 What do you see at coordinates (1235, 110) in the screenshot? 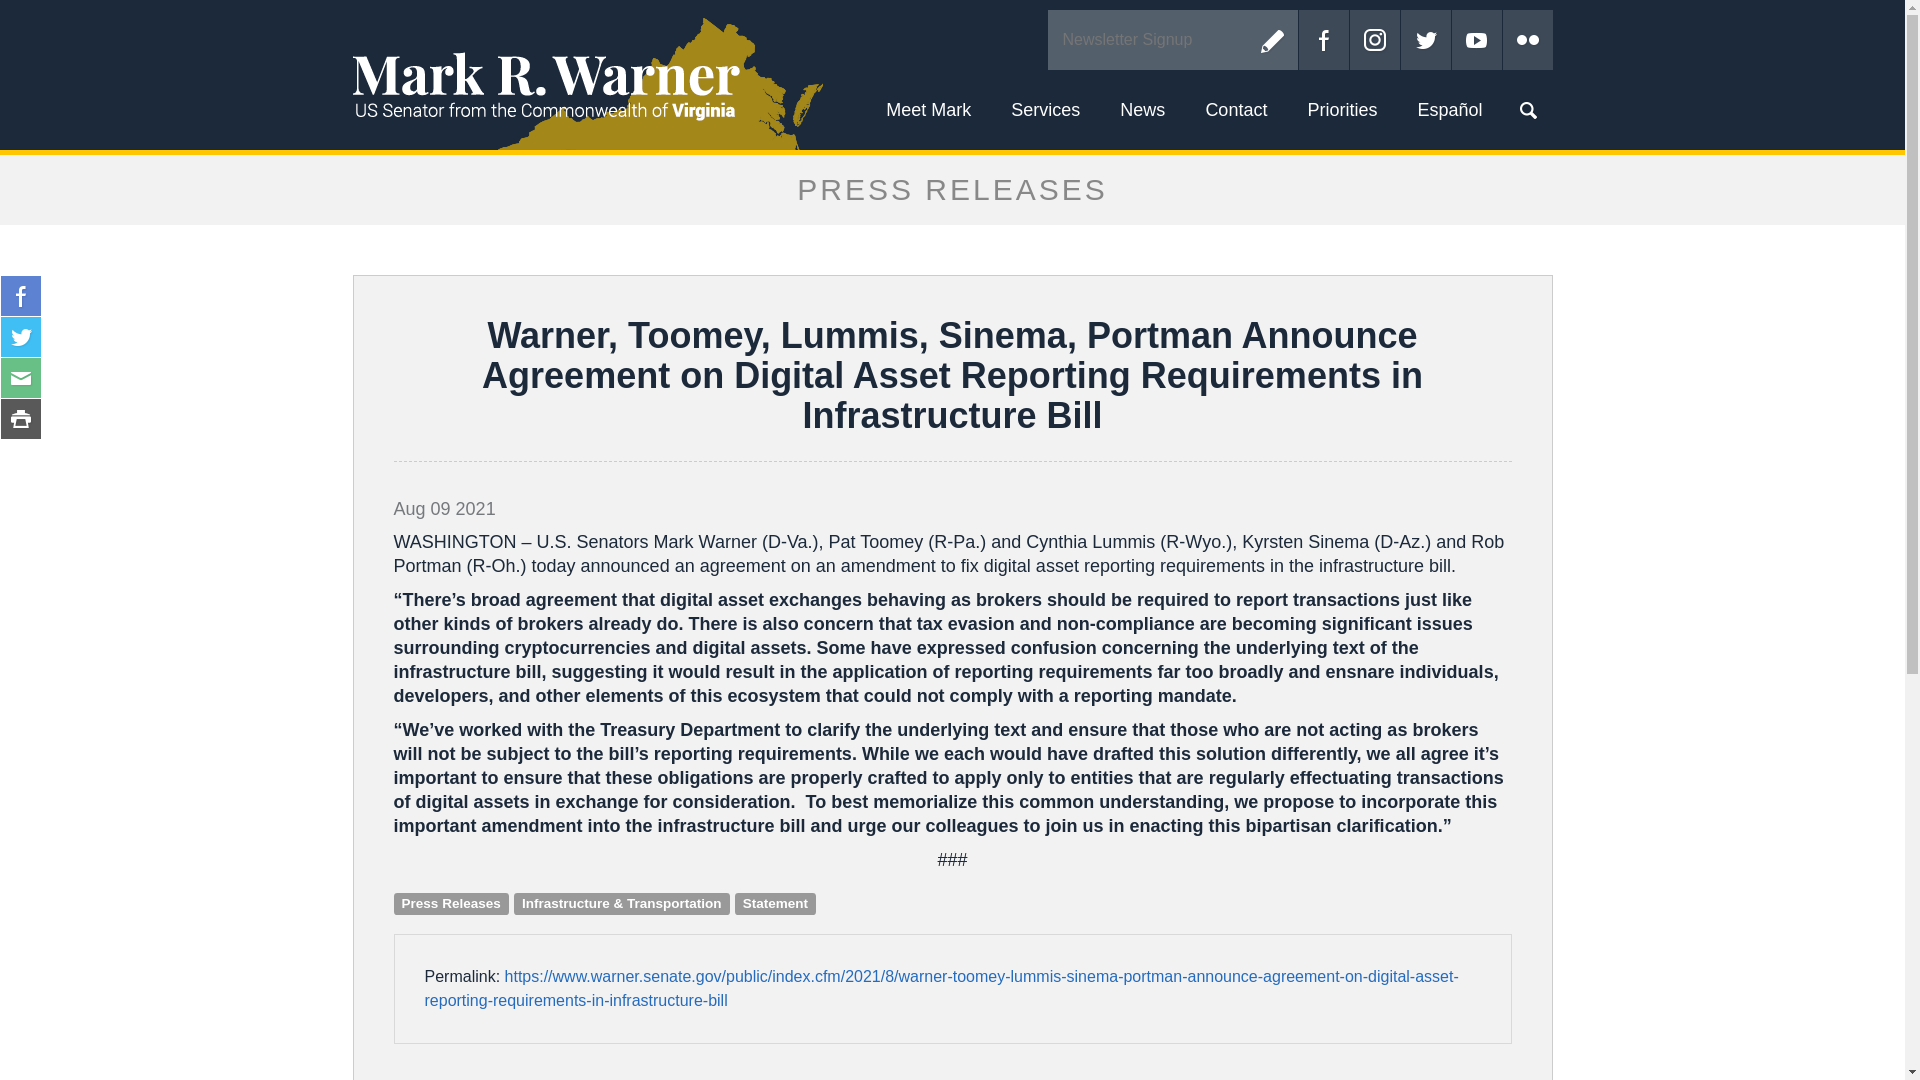
I see `Contact` at bounding box center [1235, 110].